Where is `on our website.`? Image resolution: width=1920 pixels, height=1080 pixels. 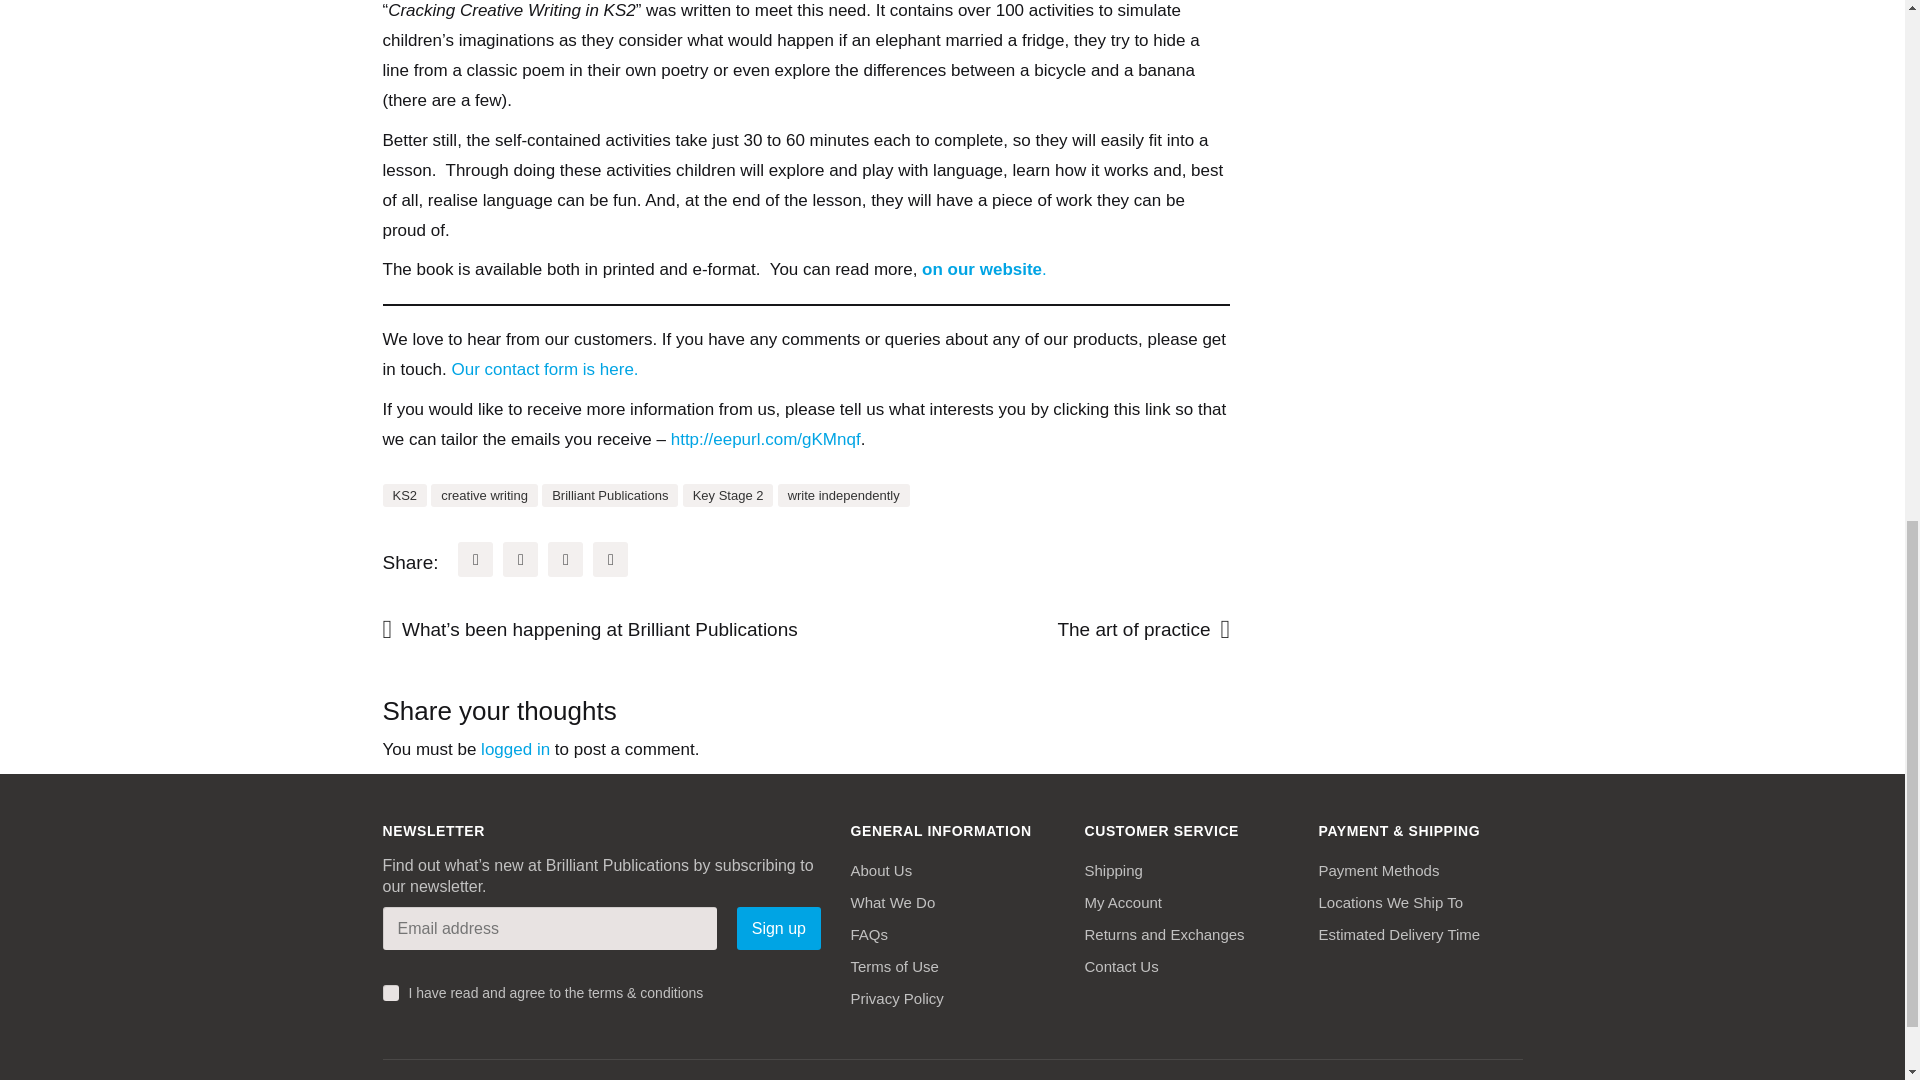 on our website. is located at coordinates (984, 269).